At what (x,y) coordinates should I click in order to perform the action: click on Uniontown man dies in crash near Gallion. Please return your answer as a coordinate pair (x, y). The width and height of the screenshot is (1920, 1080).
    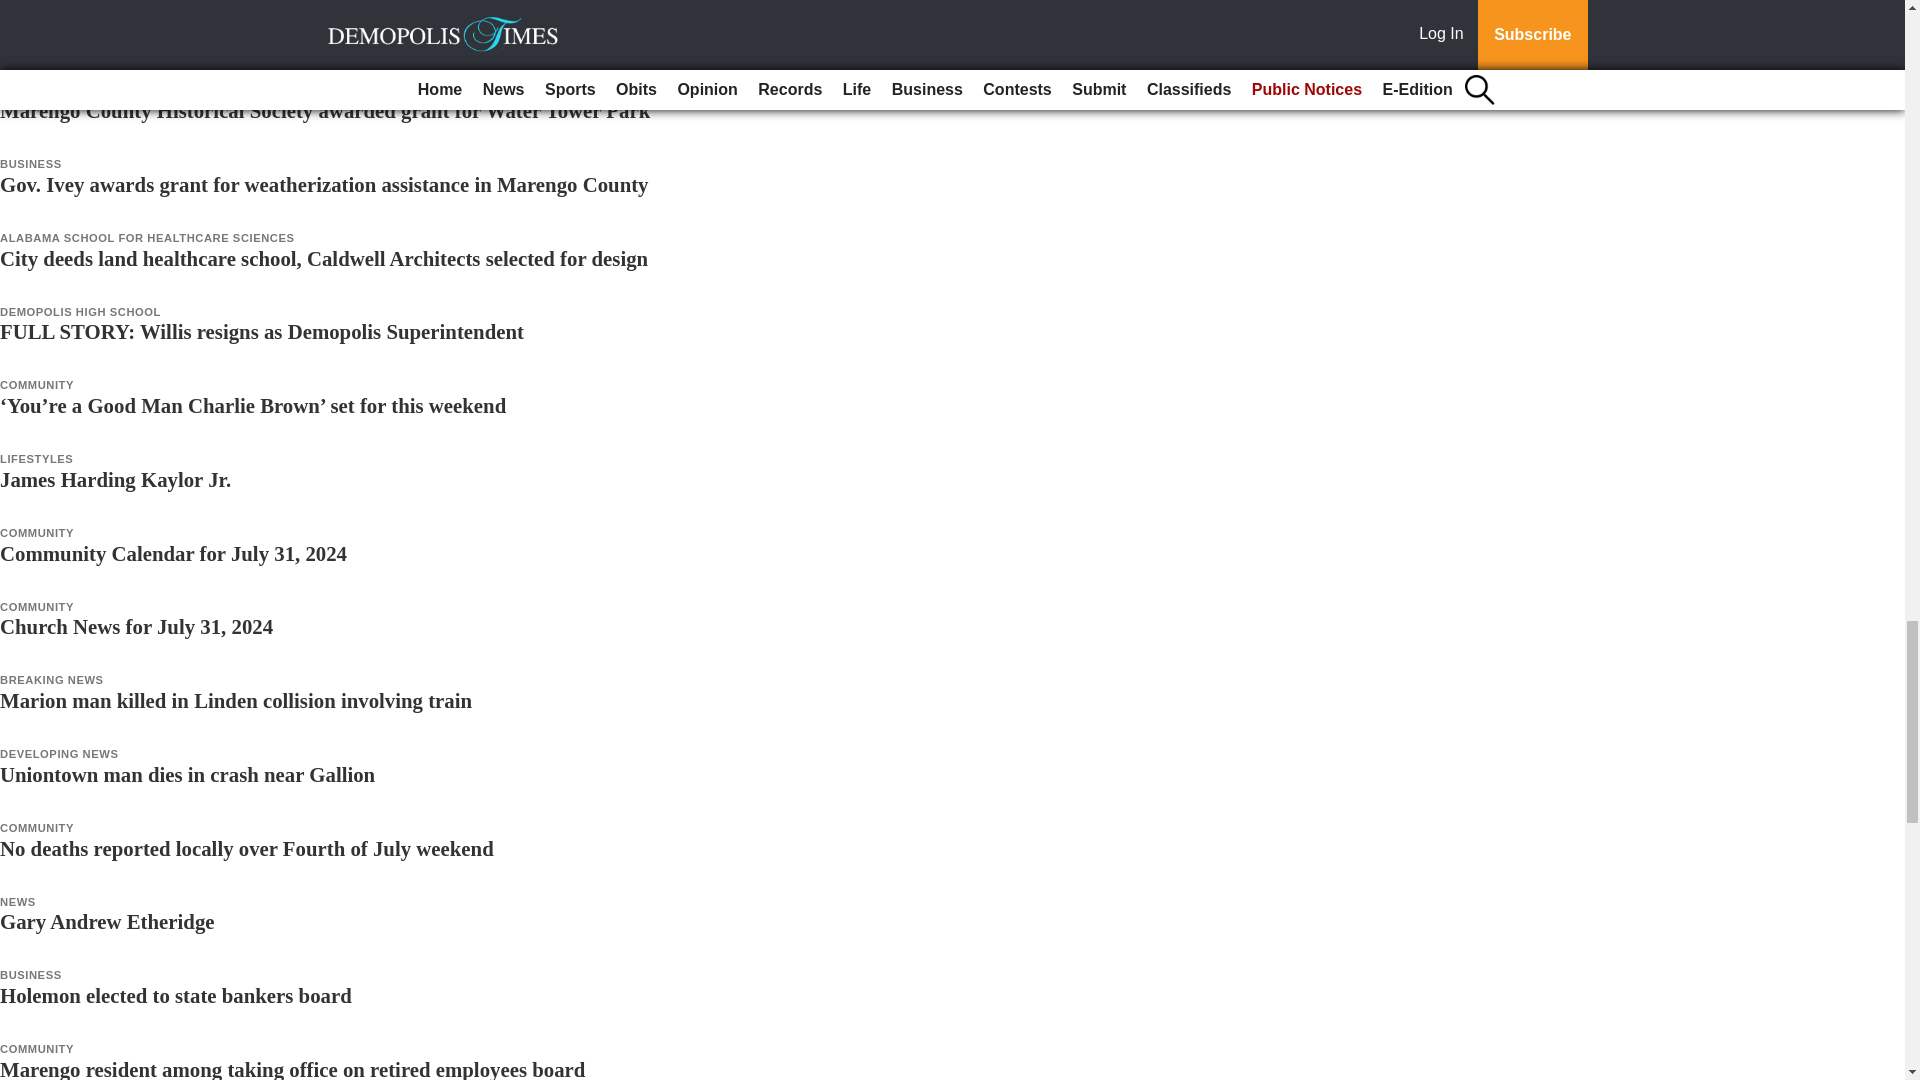
    Looking at the image, I should click on (187, 774).